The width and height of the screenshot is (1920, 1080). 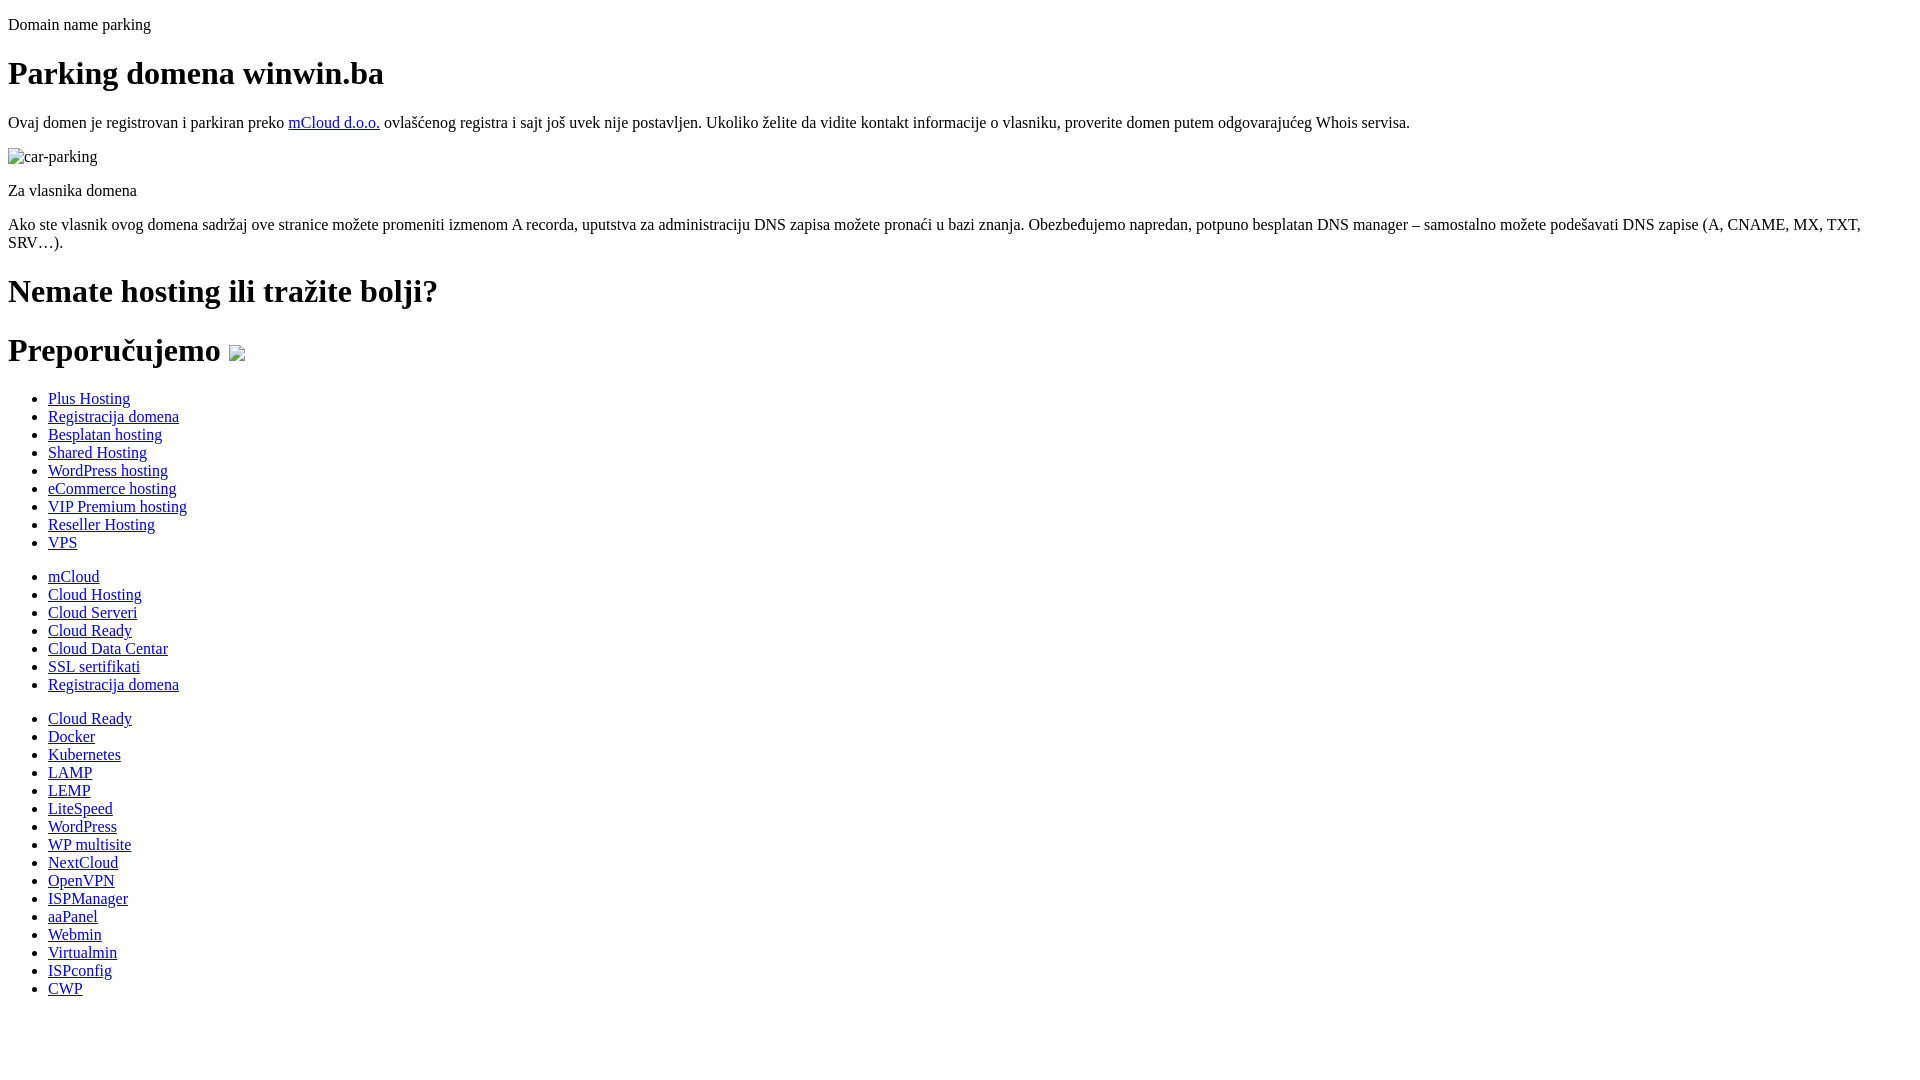 I want to click on SSL sertifikati, so click(x=94, y=666).